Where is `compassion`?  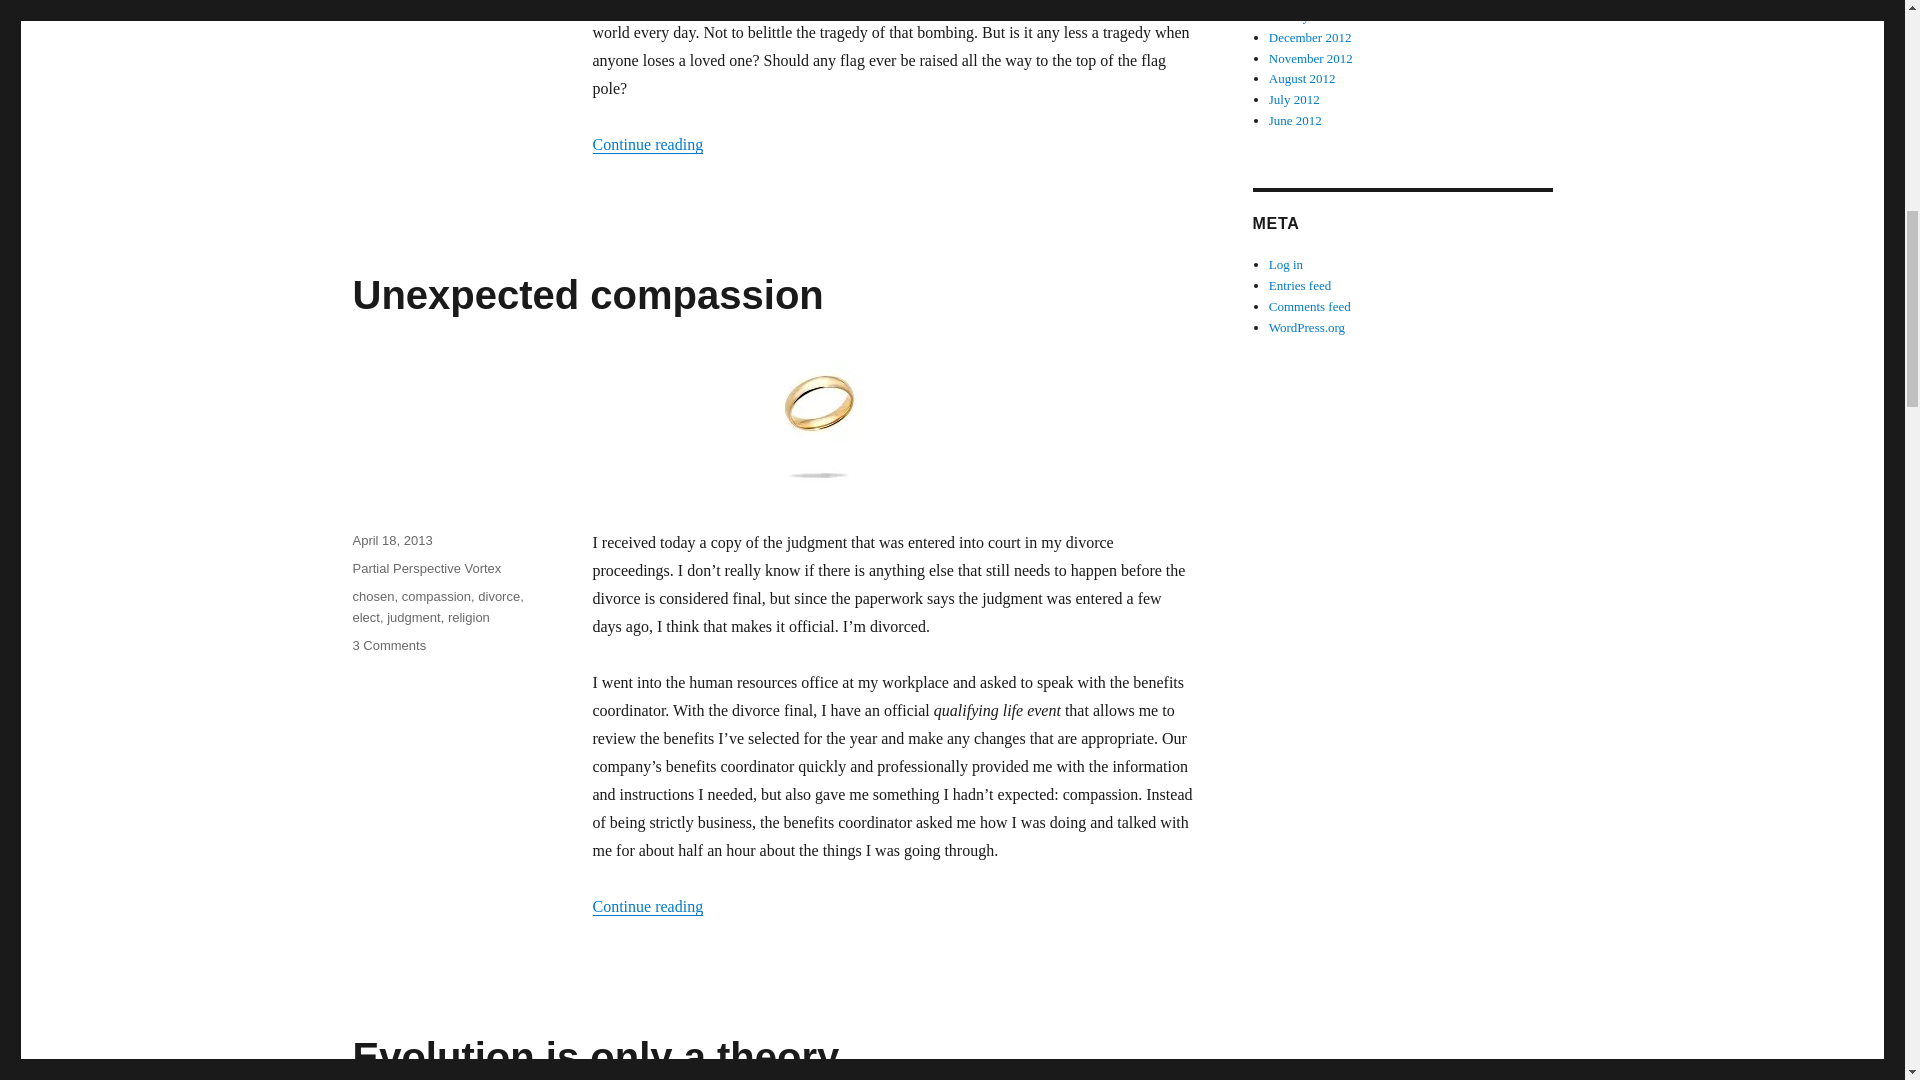 compassion is located at coordinates (436, 596).